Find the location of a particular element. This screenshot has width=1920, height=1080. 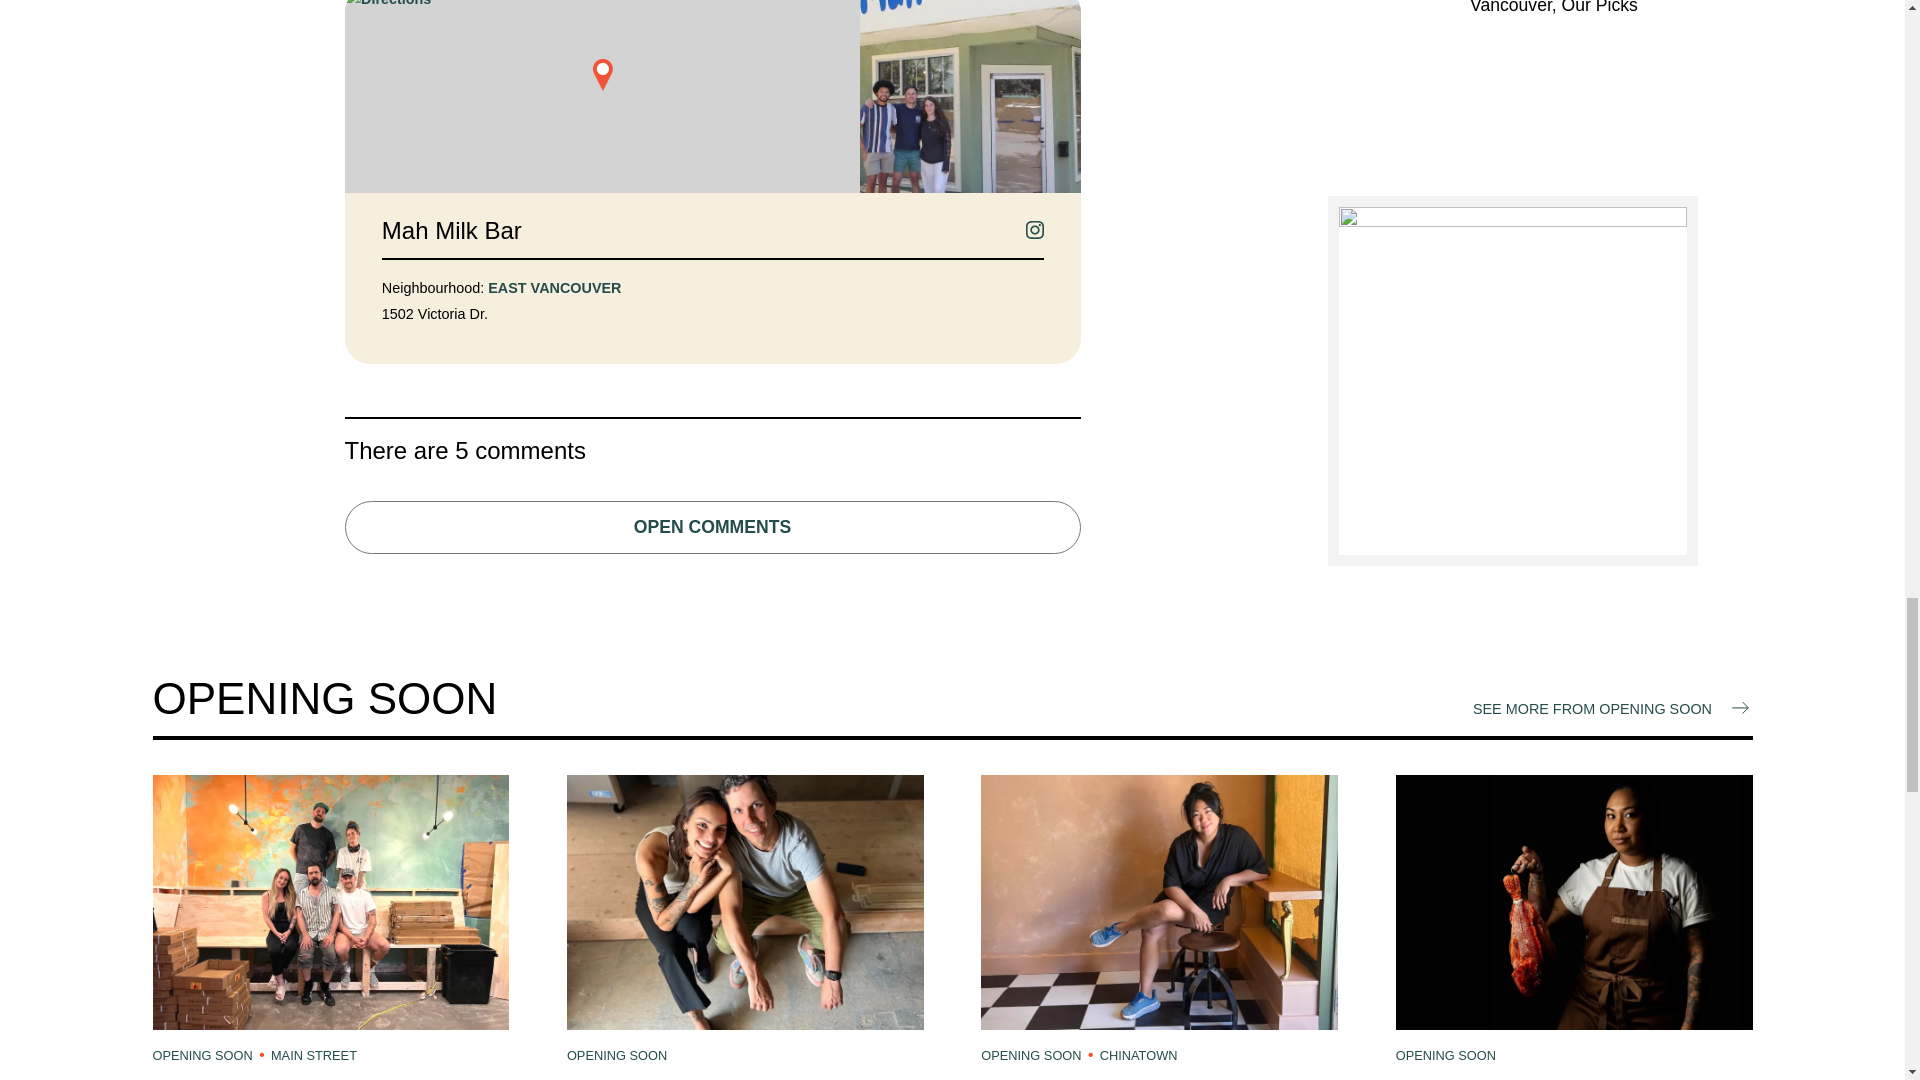

EAST VANCOUVER is located at coordinates (554, 287).